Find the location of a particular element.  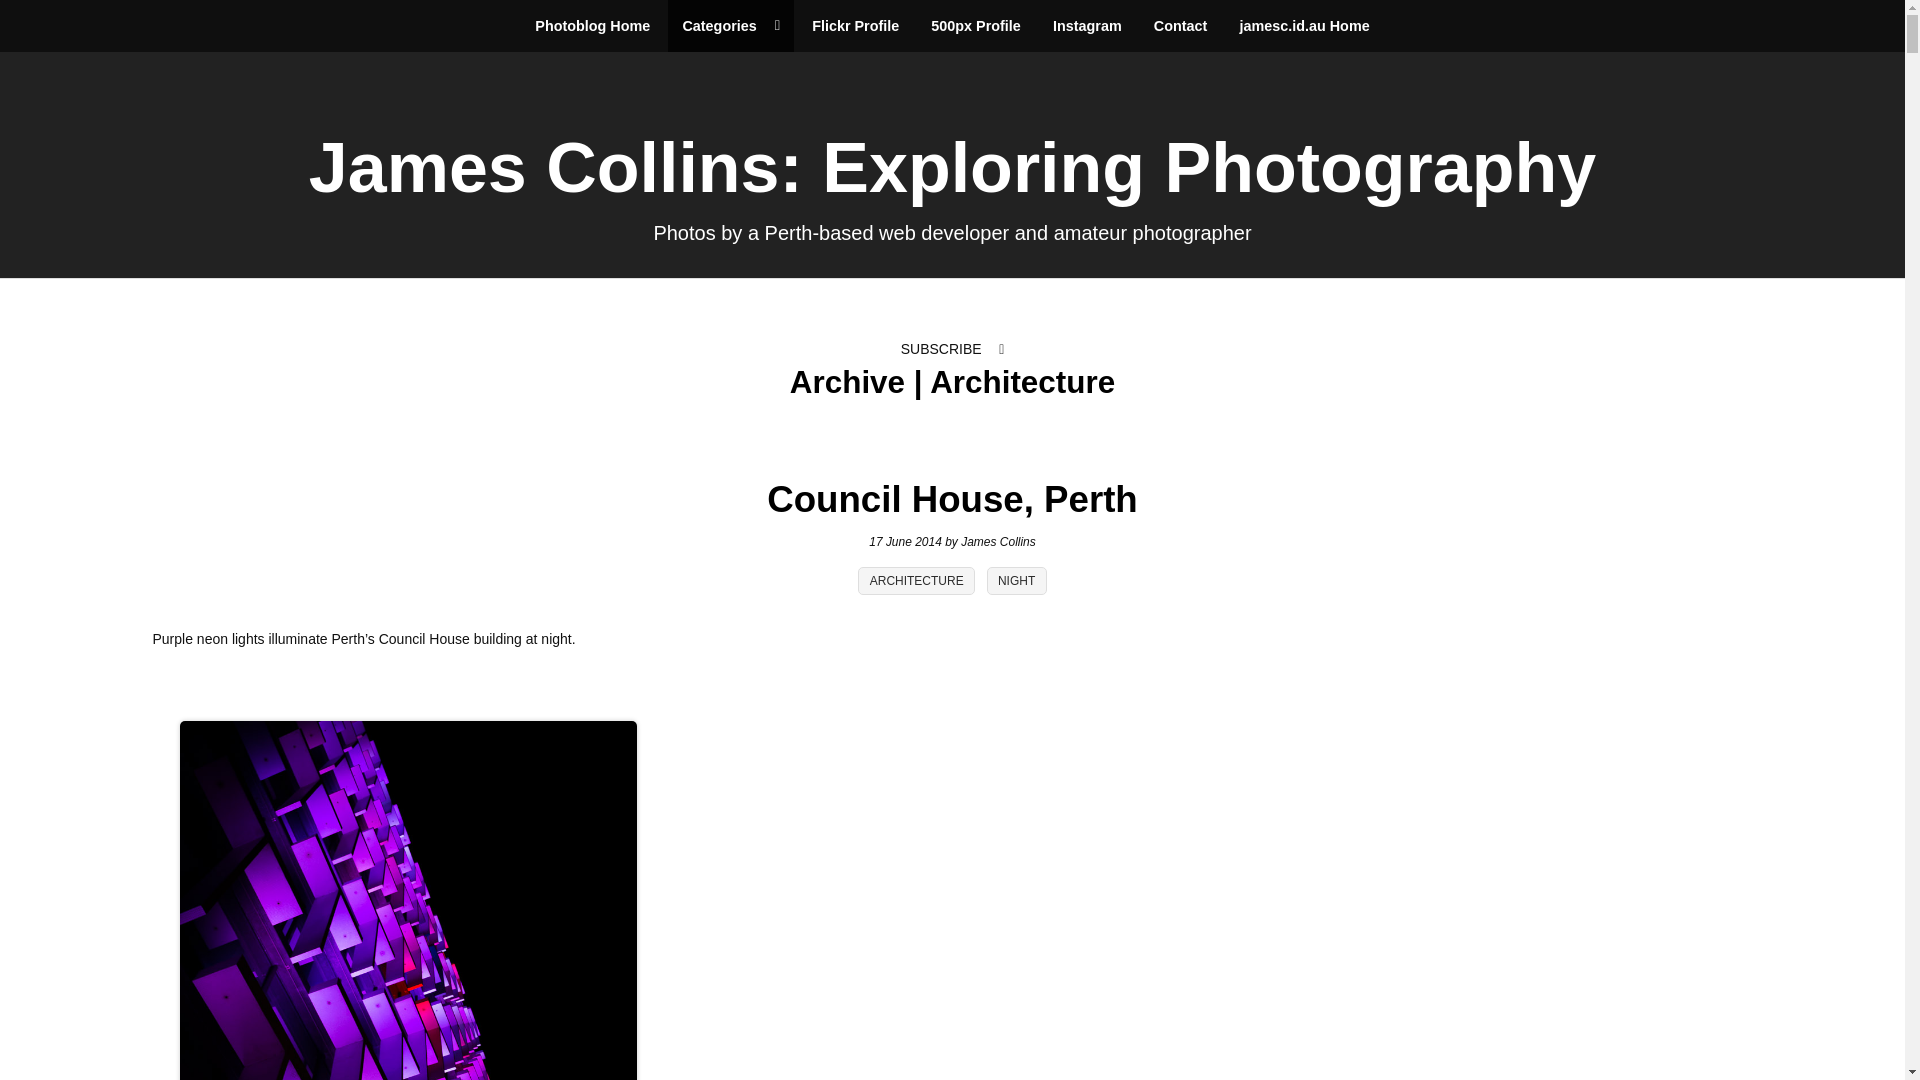

Categories is located at coordinates (731, 26).